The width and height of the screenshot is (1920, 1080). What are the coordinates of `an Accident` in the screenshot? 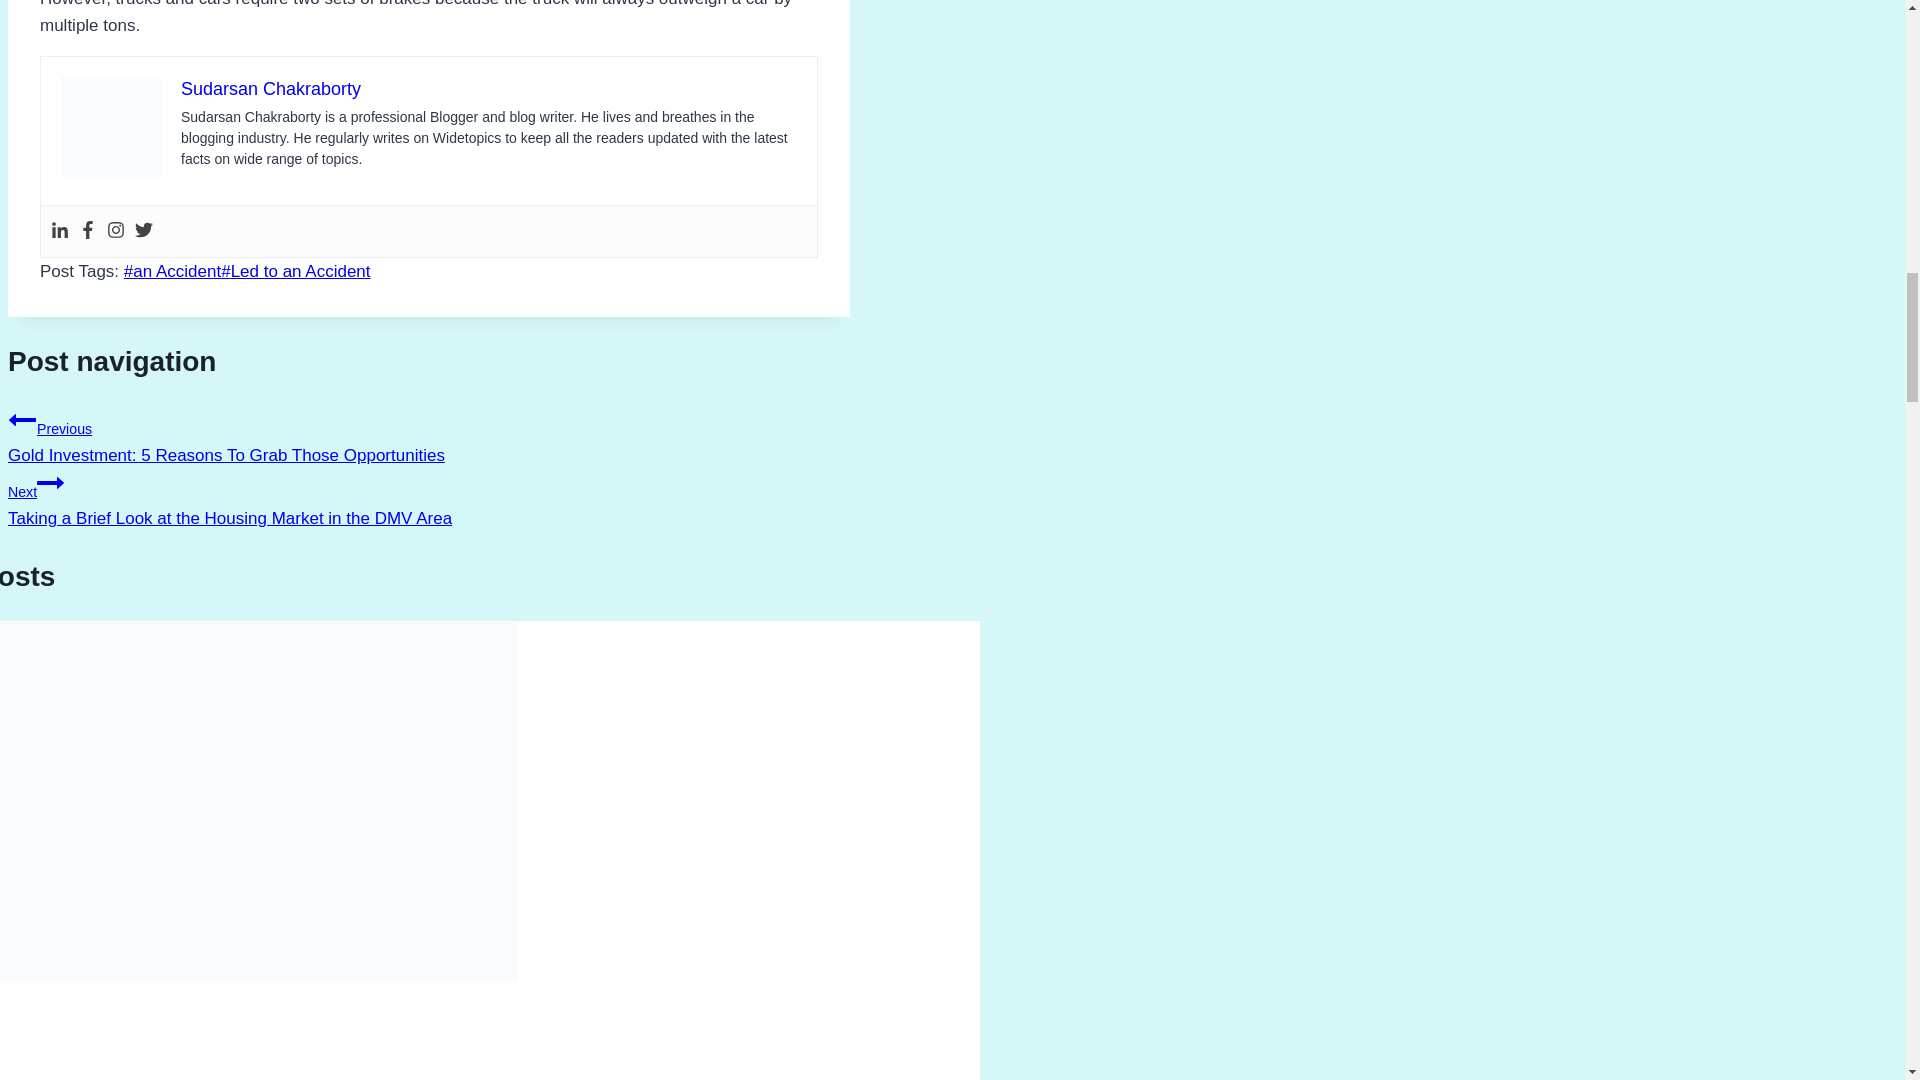 It's located at (172, 271).